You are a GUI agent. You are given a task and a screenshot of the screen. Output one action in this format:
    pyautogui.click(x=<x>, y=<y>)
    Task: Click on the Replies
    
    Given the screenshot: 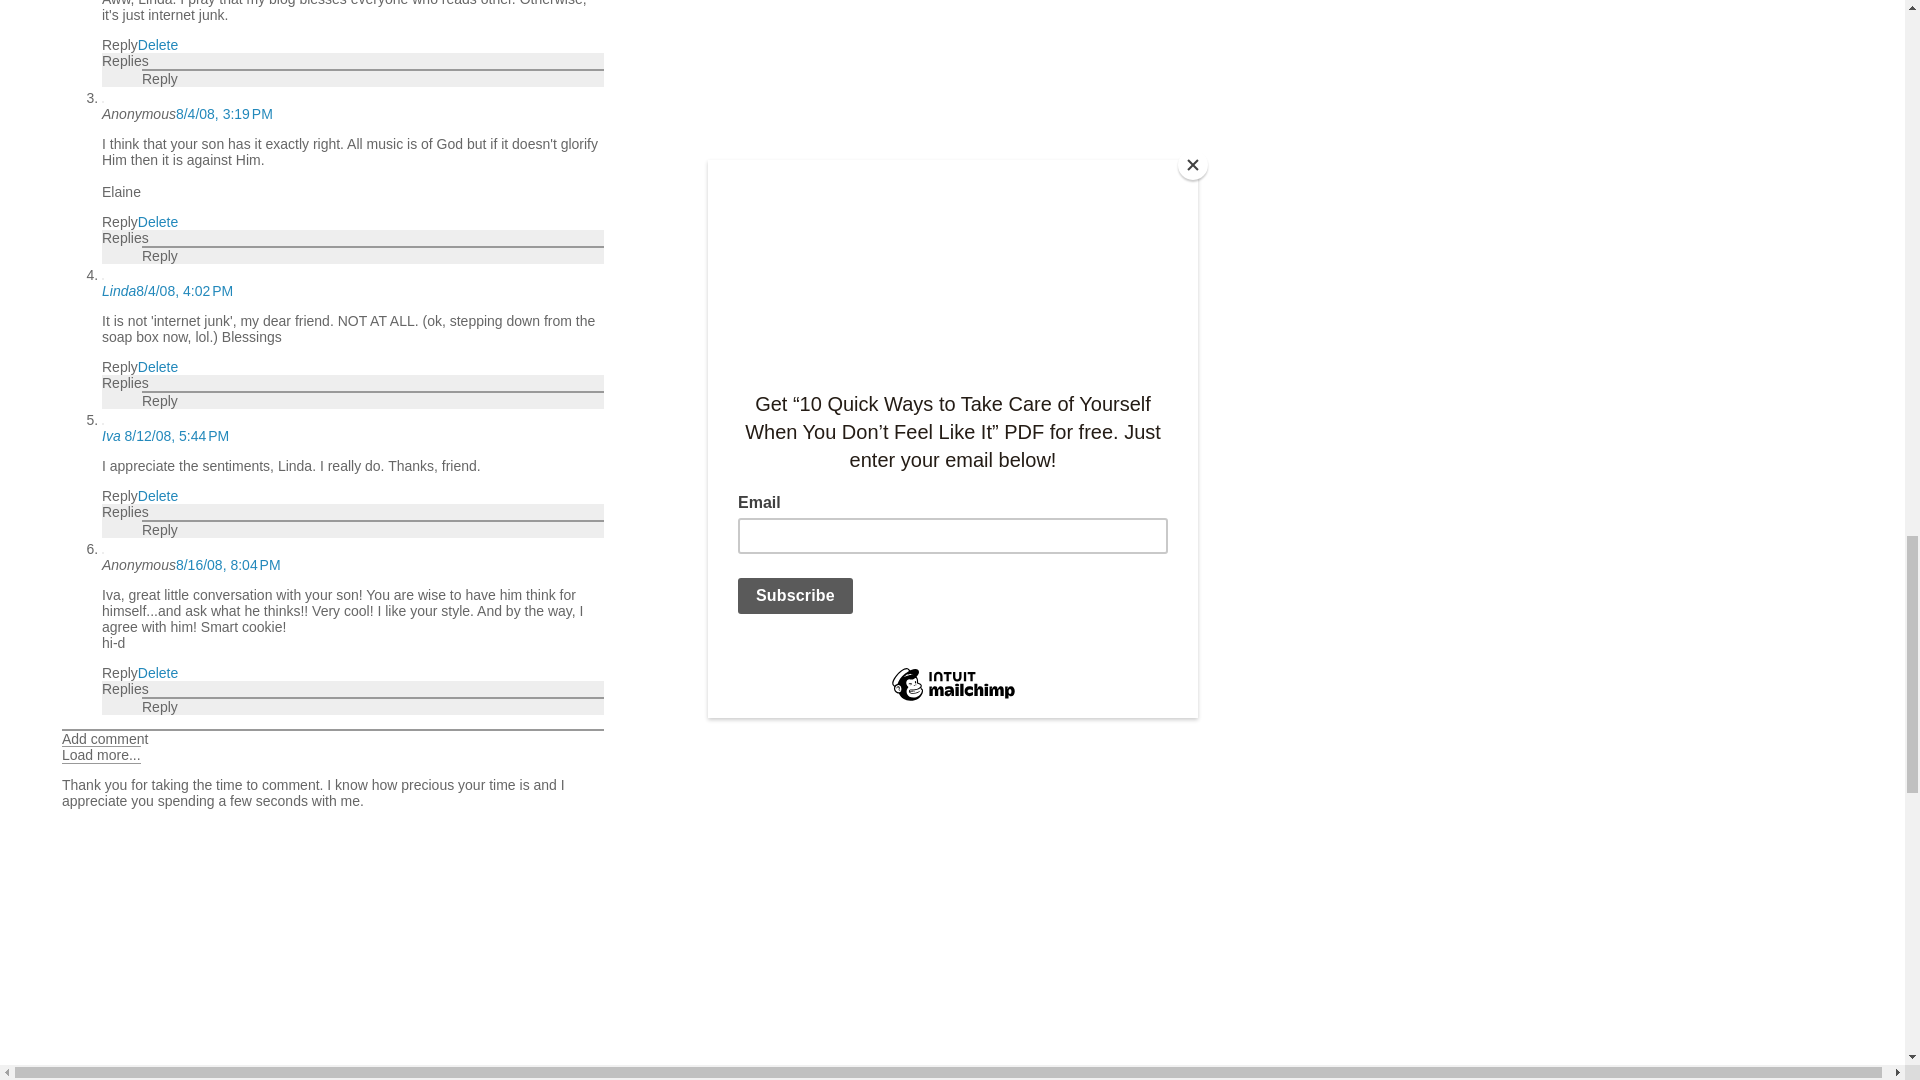 What is the action you would take?
    pyautogui.click(x=125, y=238)
    